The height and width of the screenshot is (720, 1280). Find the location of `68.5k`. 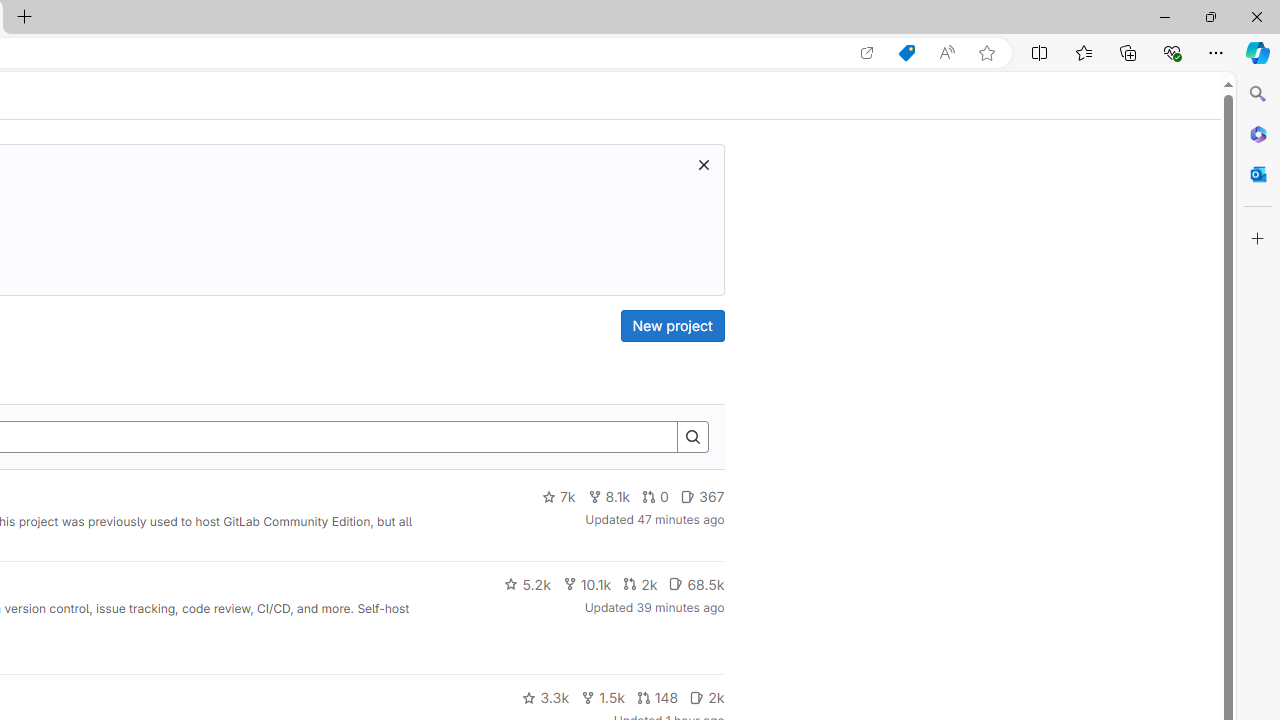

68.5k is located at coordinates (696, 584).